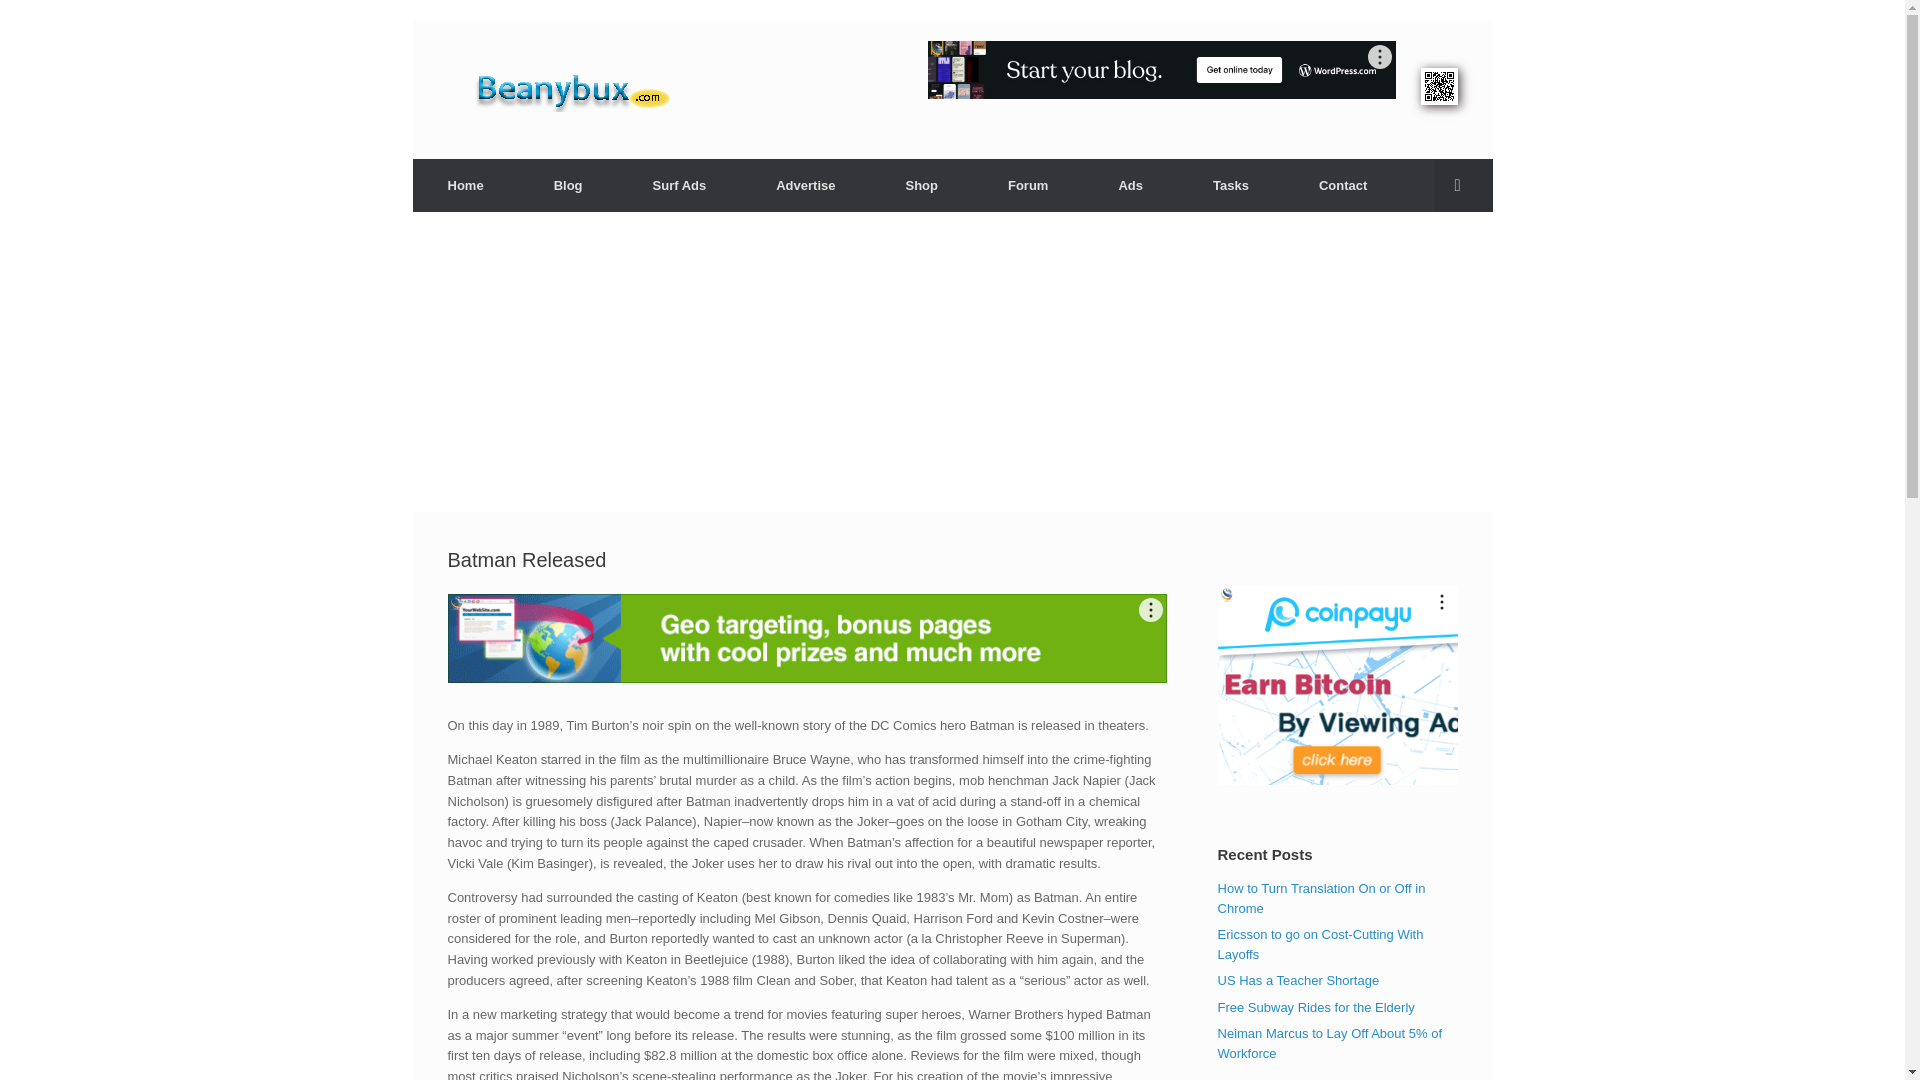 The image size is (1920, 1080). I want to click on Beanybux.com, so click(604, 89).